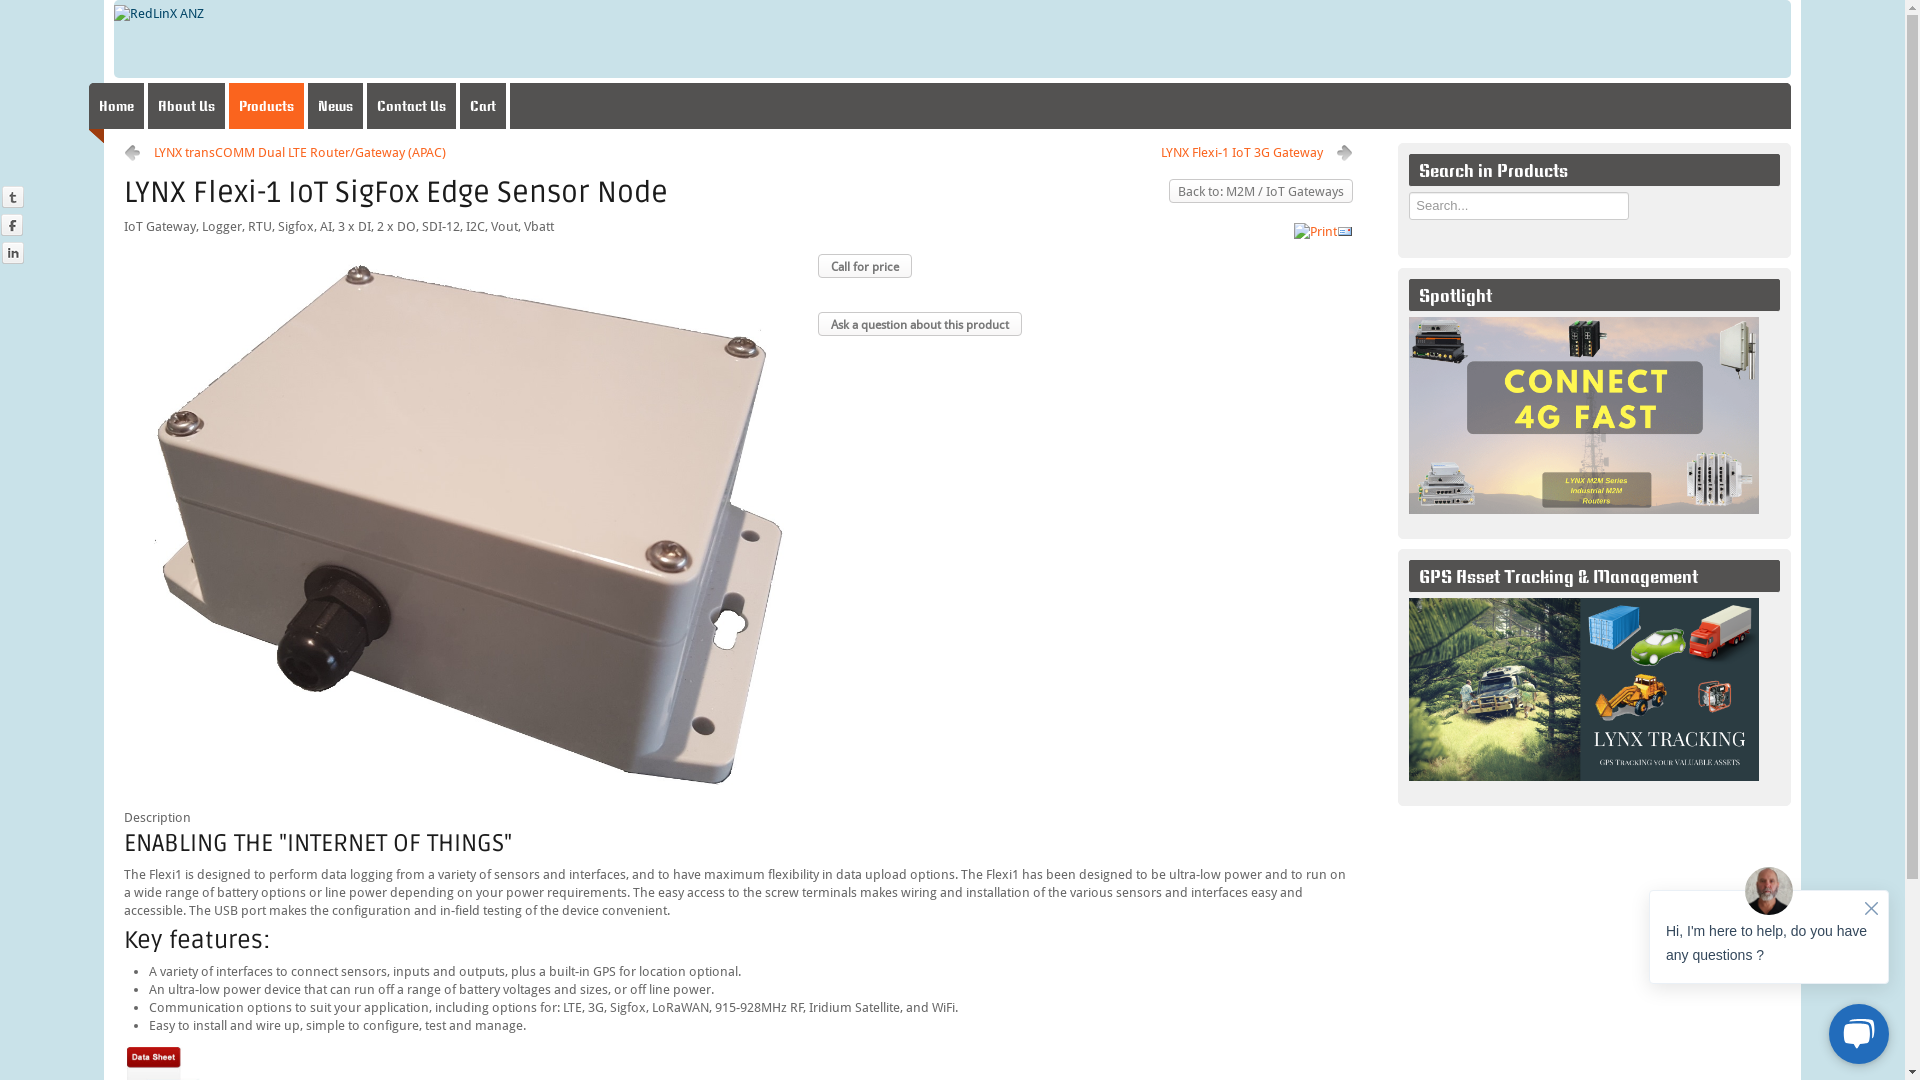 This screenshot has height=1080, width=1920. Describe the element at coordinates (865, 266) in the screenshot. I see `Call for price` at that location.